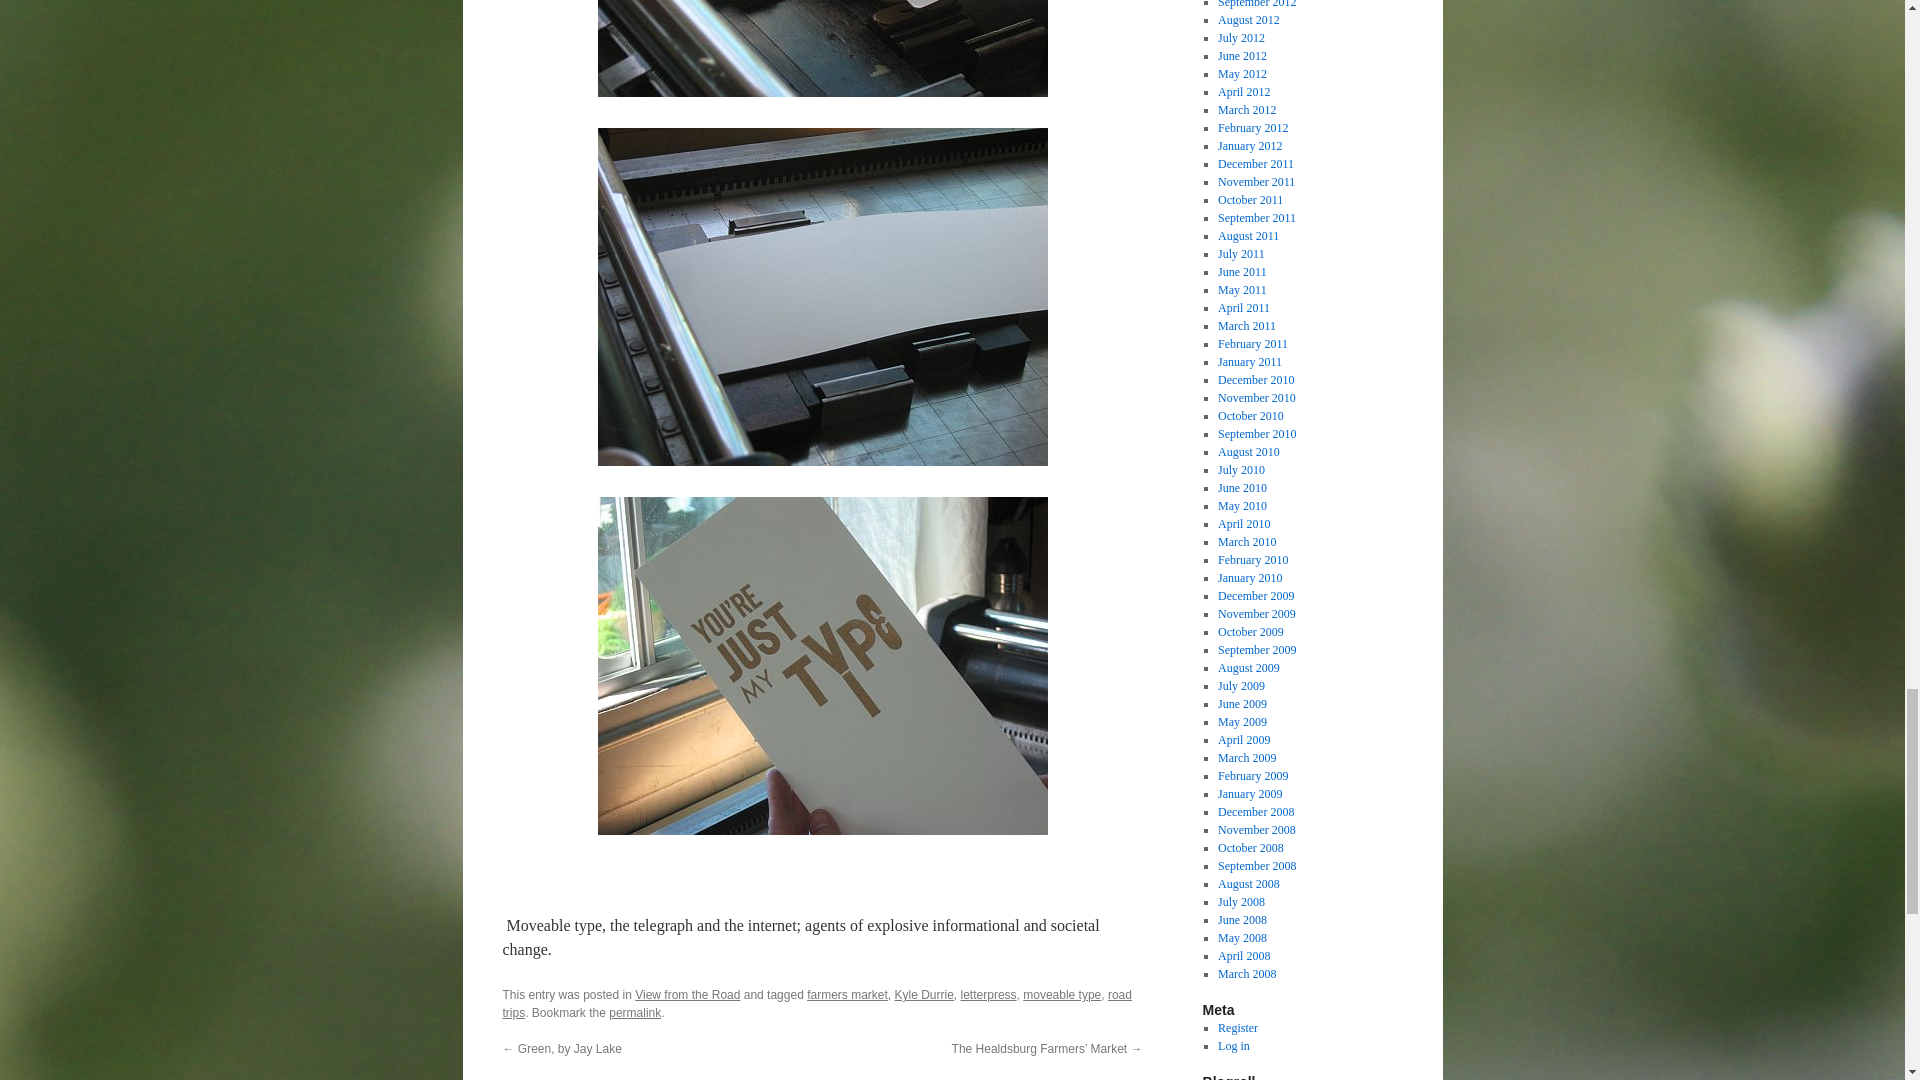  What do you see at coordinates (846, 995) in the screenshot?
I see `farmers market` at bounding box center [846, 995].